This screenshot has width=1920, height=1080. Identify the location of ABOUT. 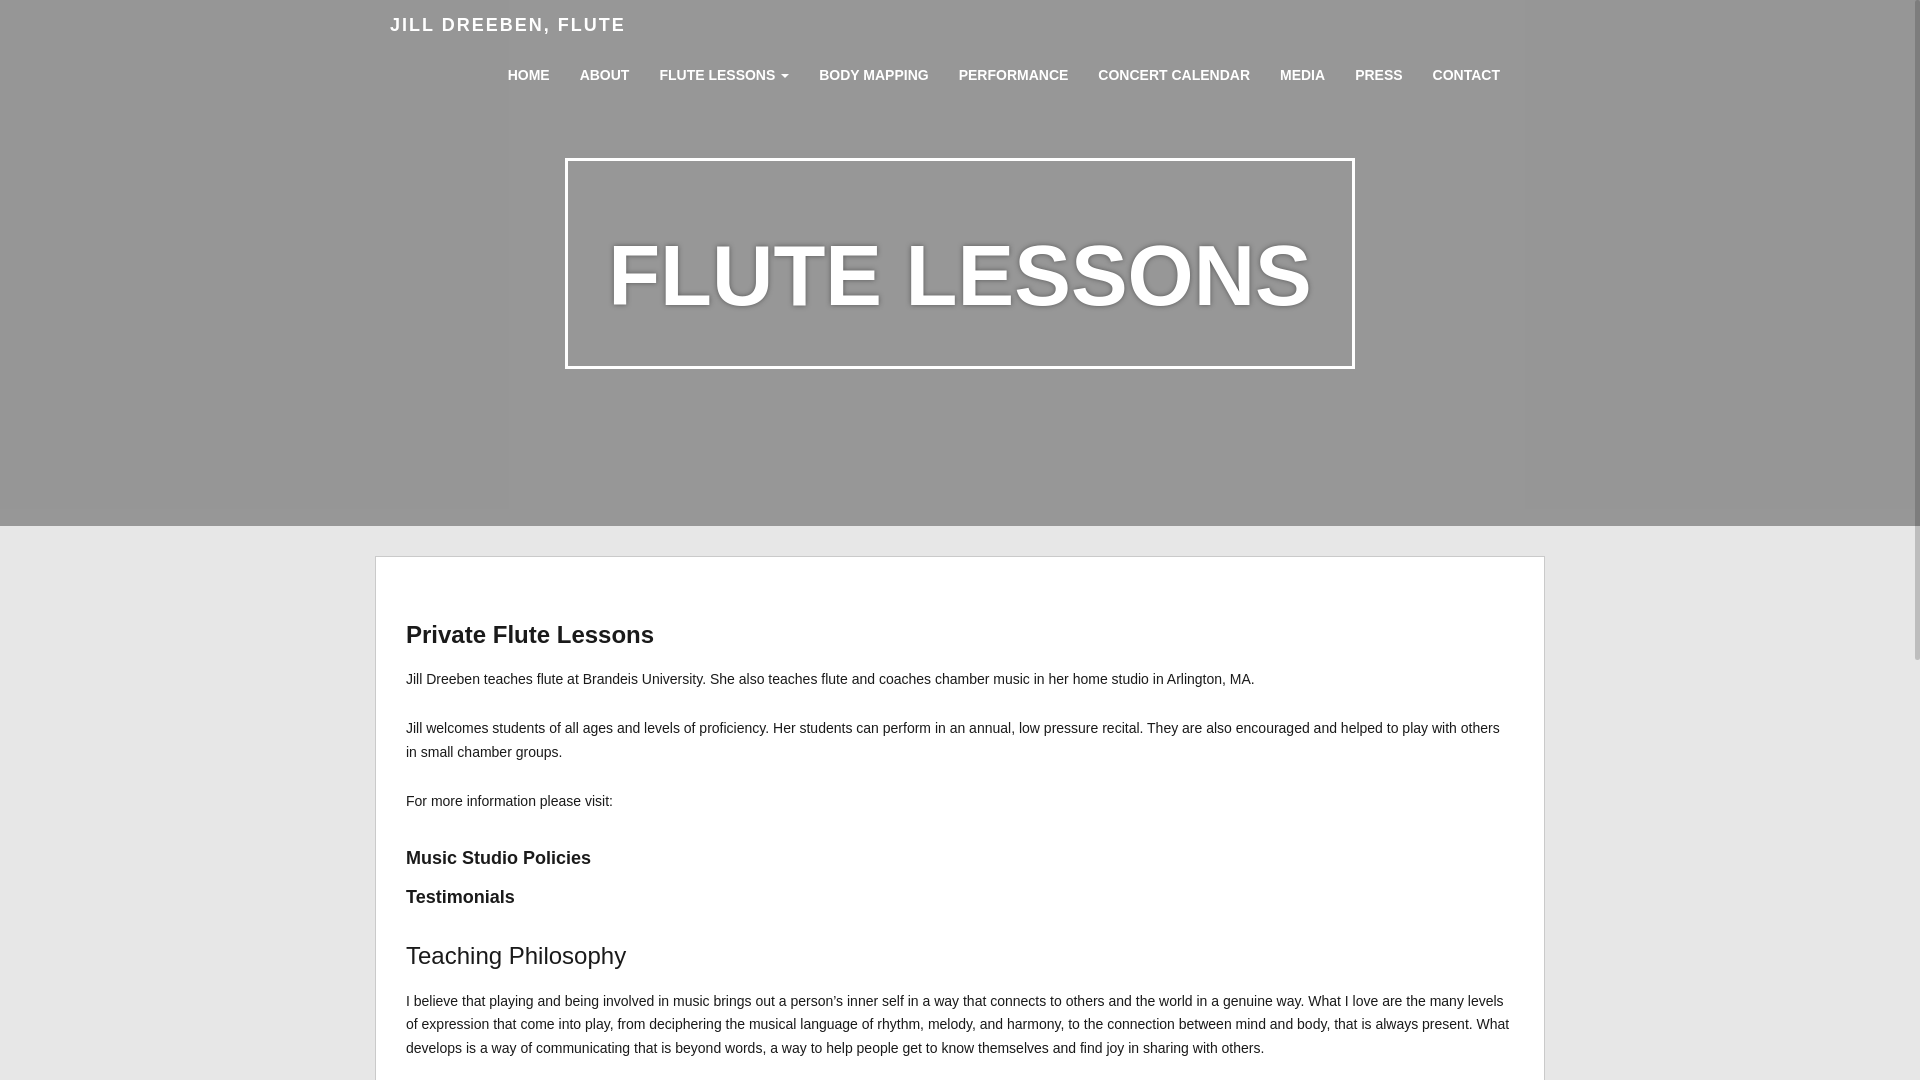
(604, 69).